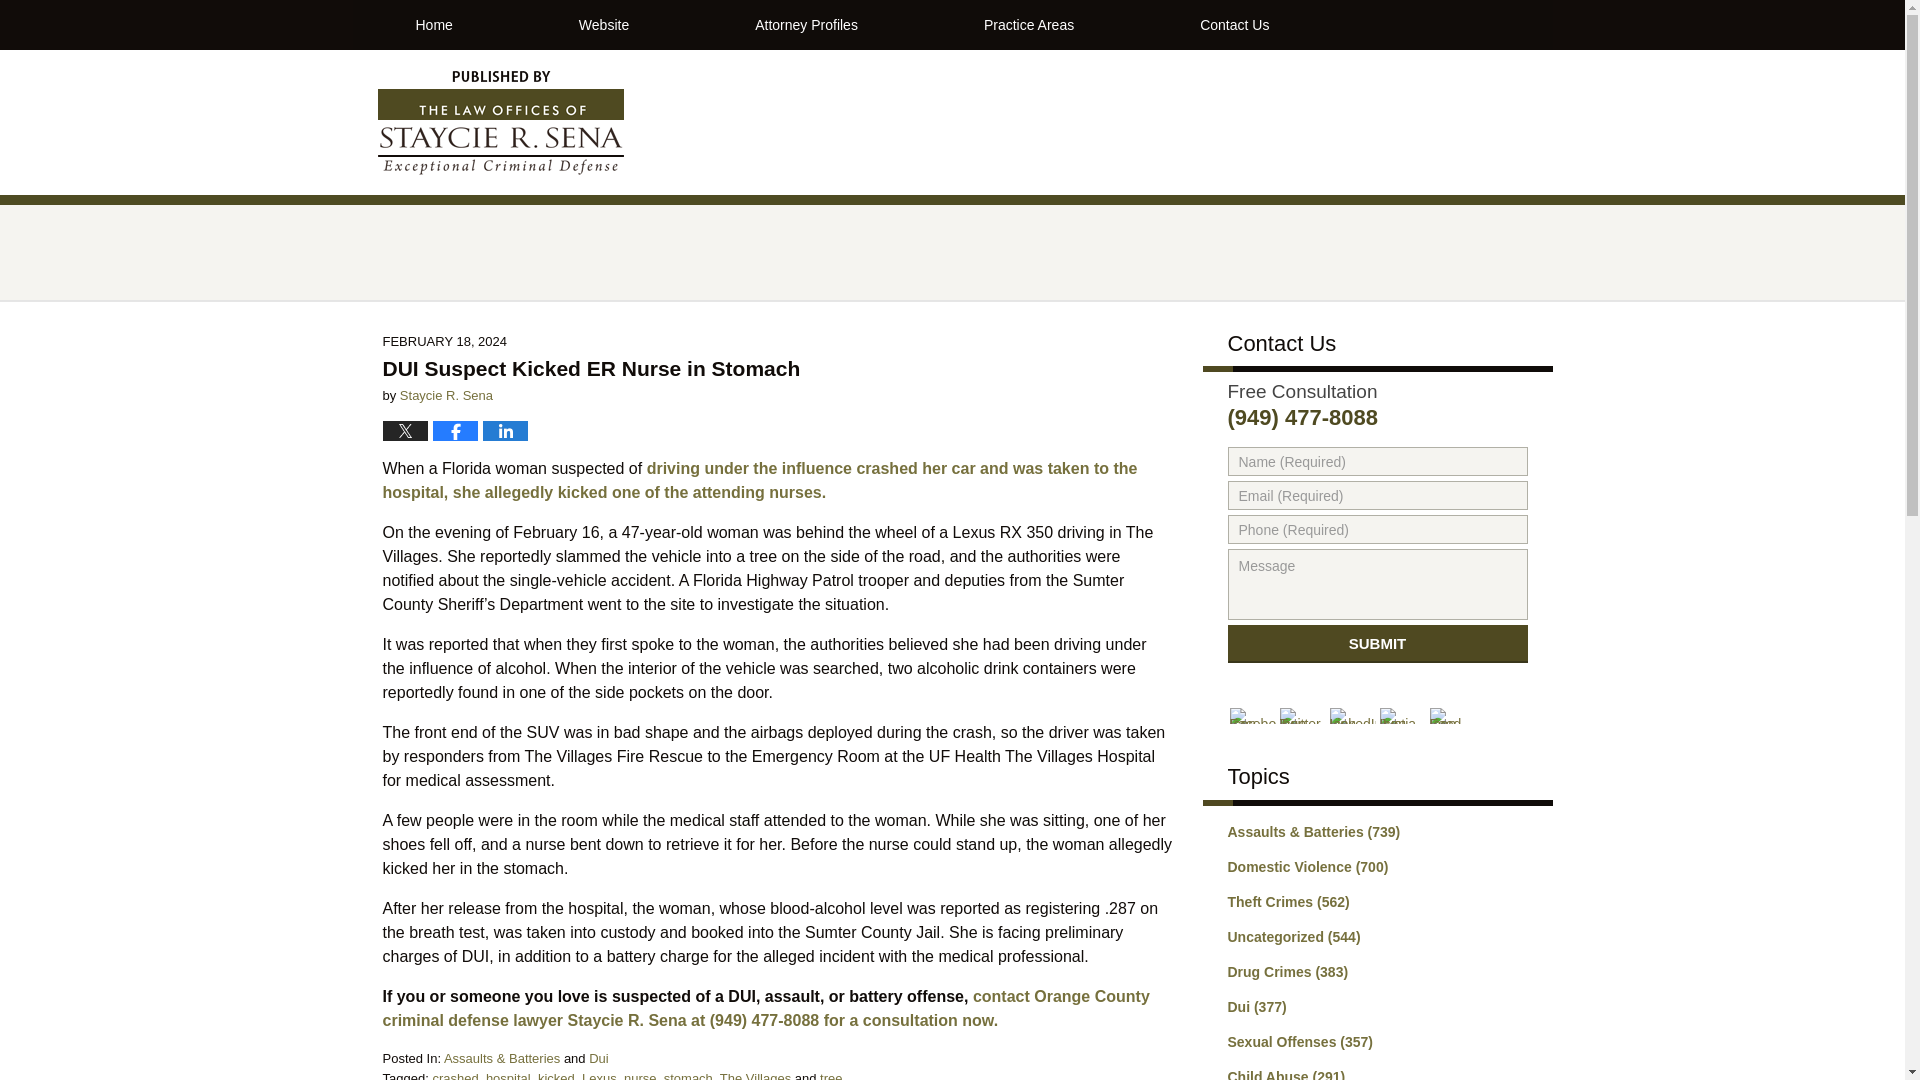 The width and height of the screenshot is (1920, 1080). I want to click on The Villages, so click(756, 1076).